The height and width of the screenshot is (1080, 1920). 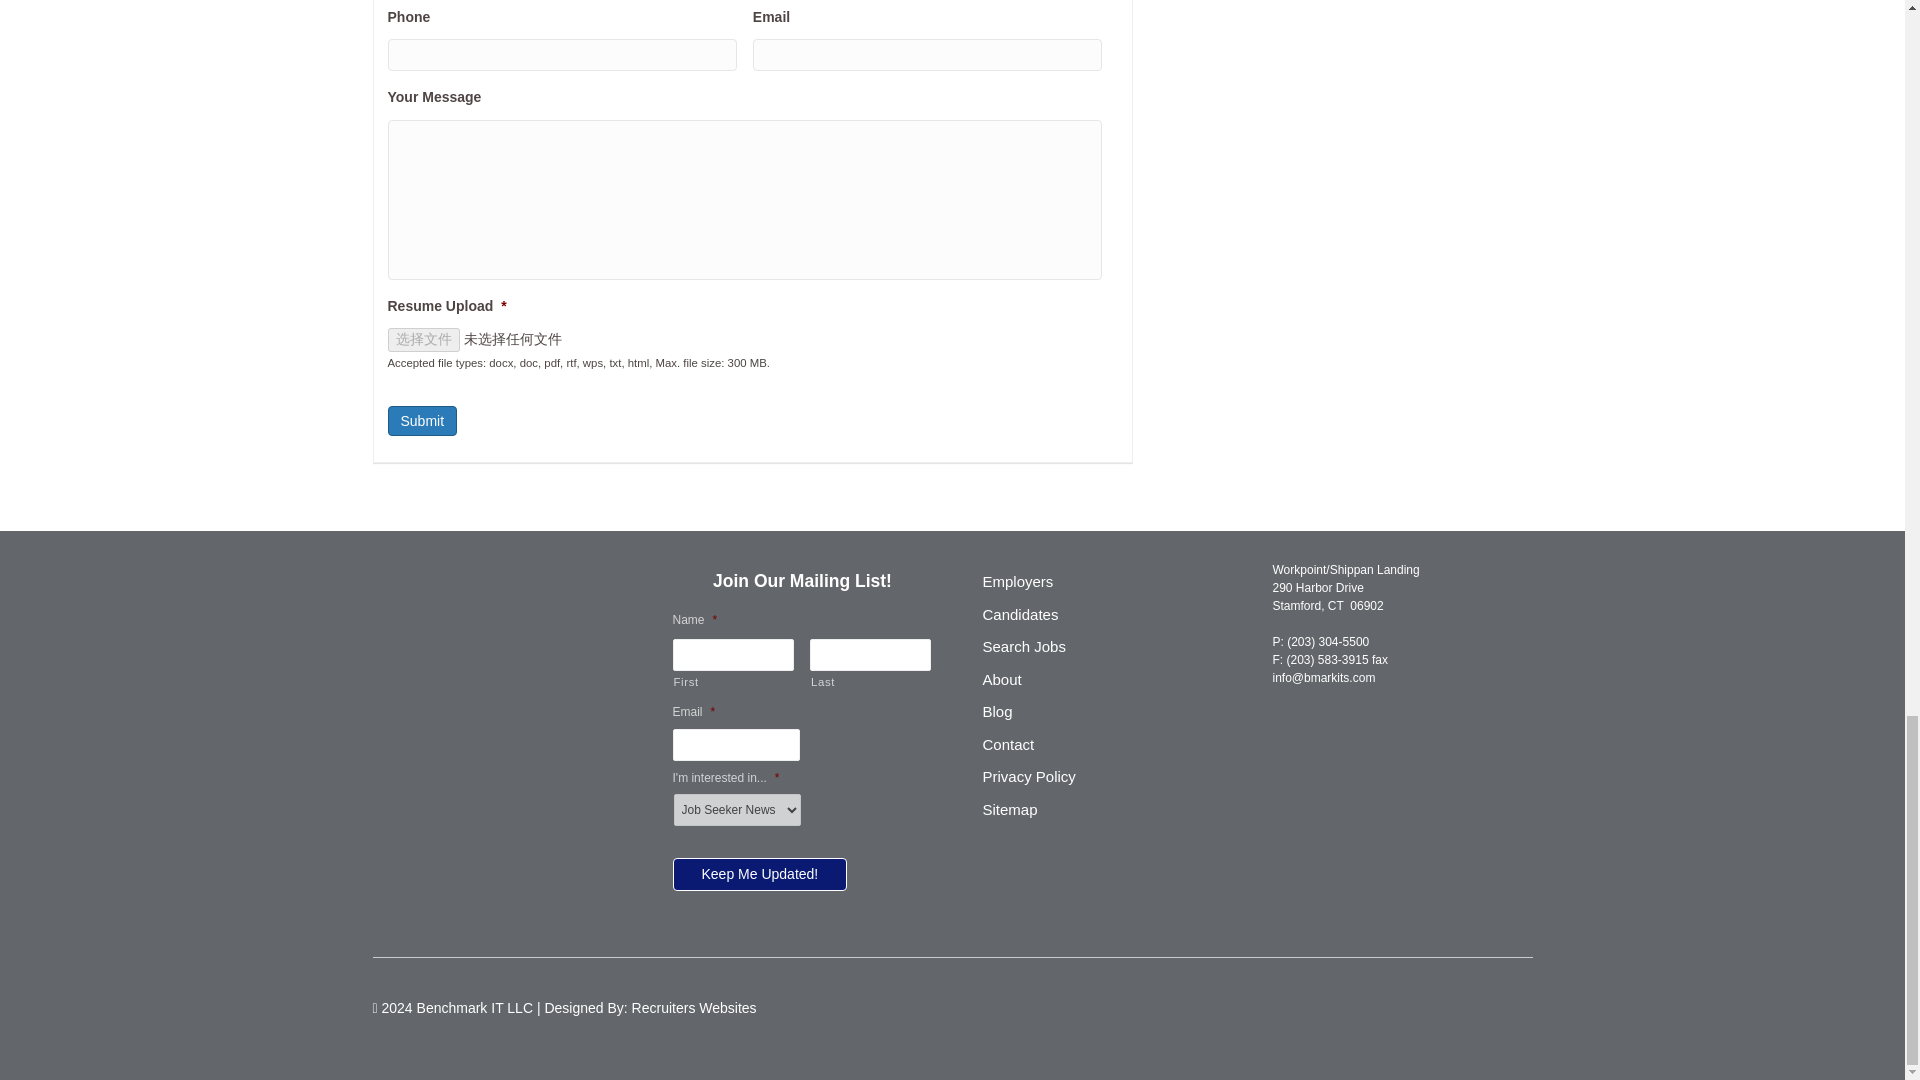 What do you see at coordinates (432, 644) in the screenshot?
I see `LinkedIn-50x50-green-1` at bounding box center [432, 644].